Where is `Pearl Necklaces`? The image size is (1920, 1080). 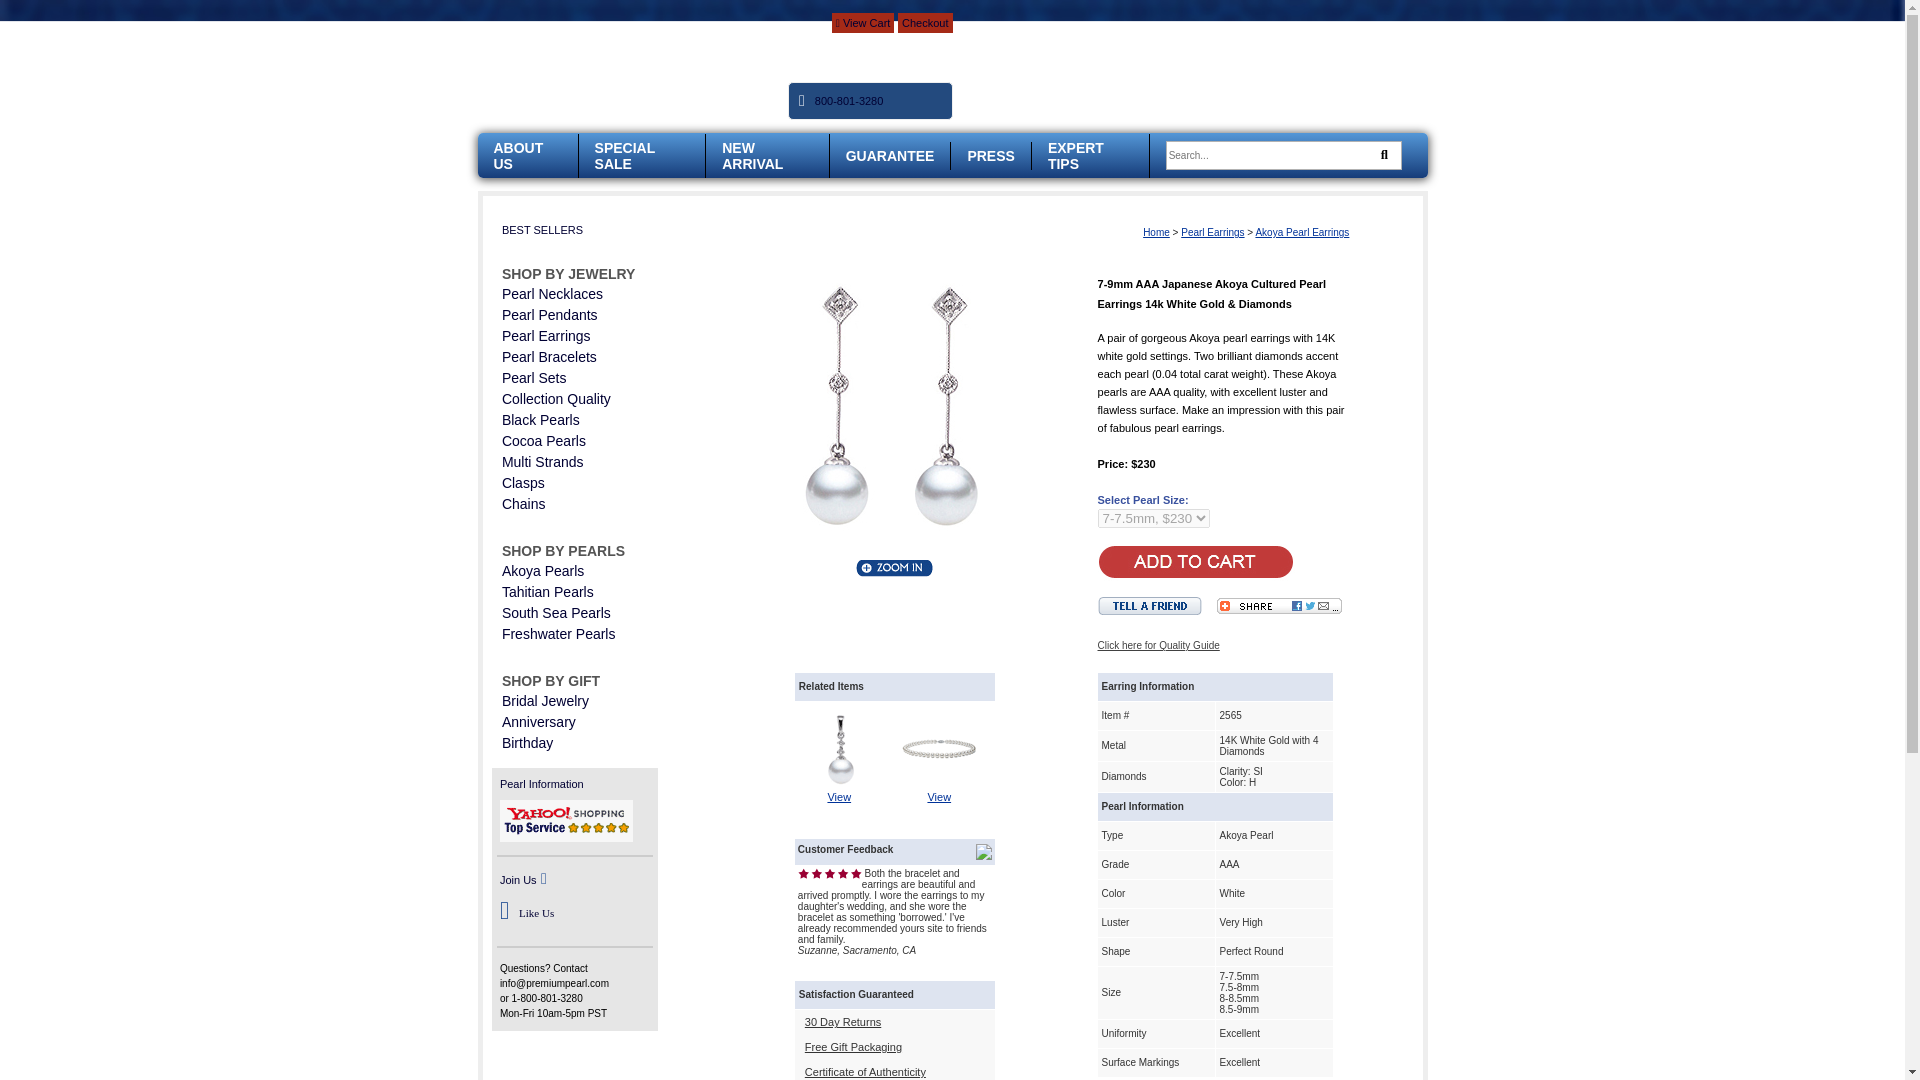
Pearl Necklaces is located at coordinates (552, 294).